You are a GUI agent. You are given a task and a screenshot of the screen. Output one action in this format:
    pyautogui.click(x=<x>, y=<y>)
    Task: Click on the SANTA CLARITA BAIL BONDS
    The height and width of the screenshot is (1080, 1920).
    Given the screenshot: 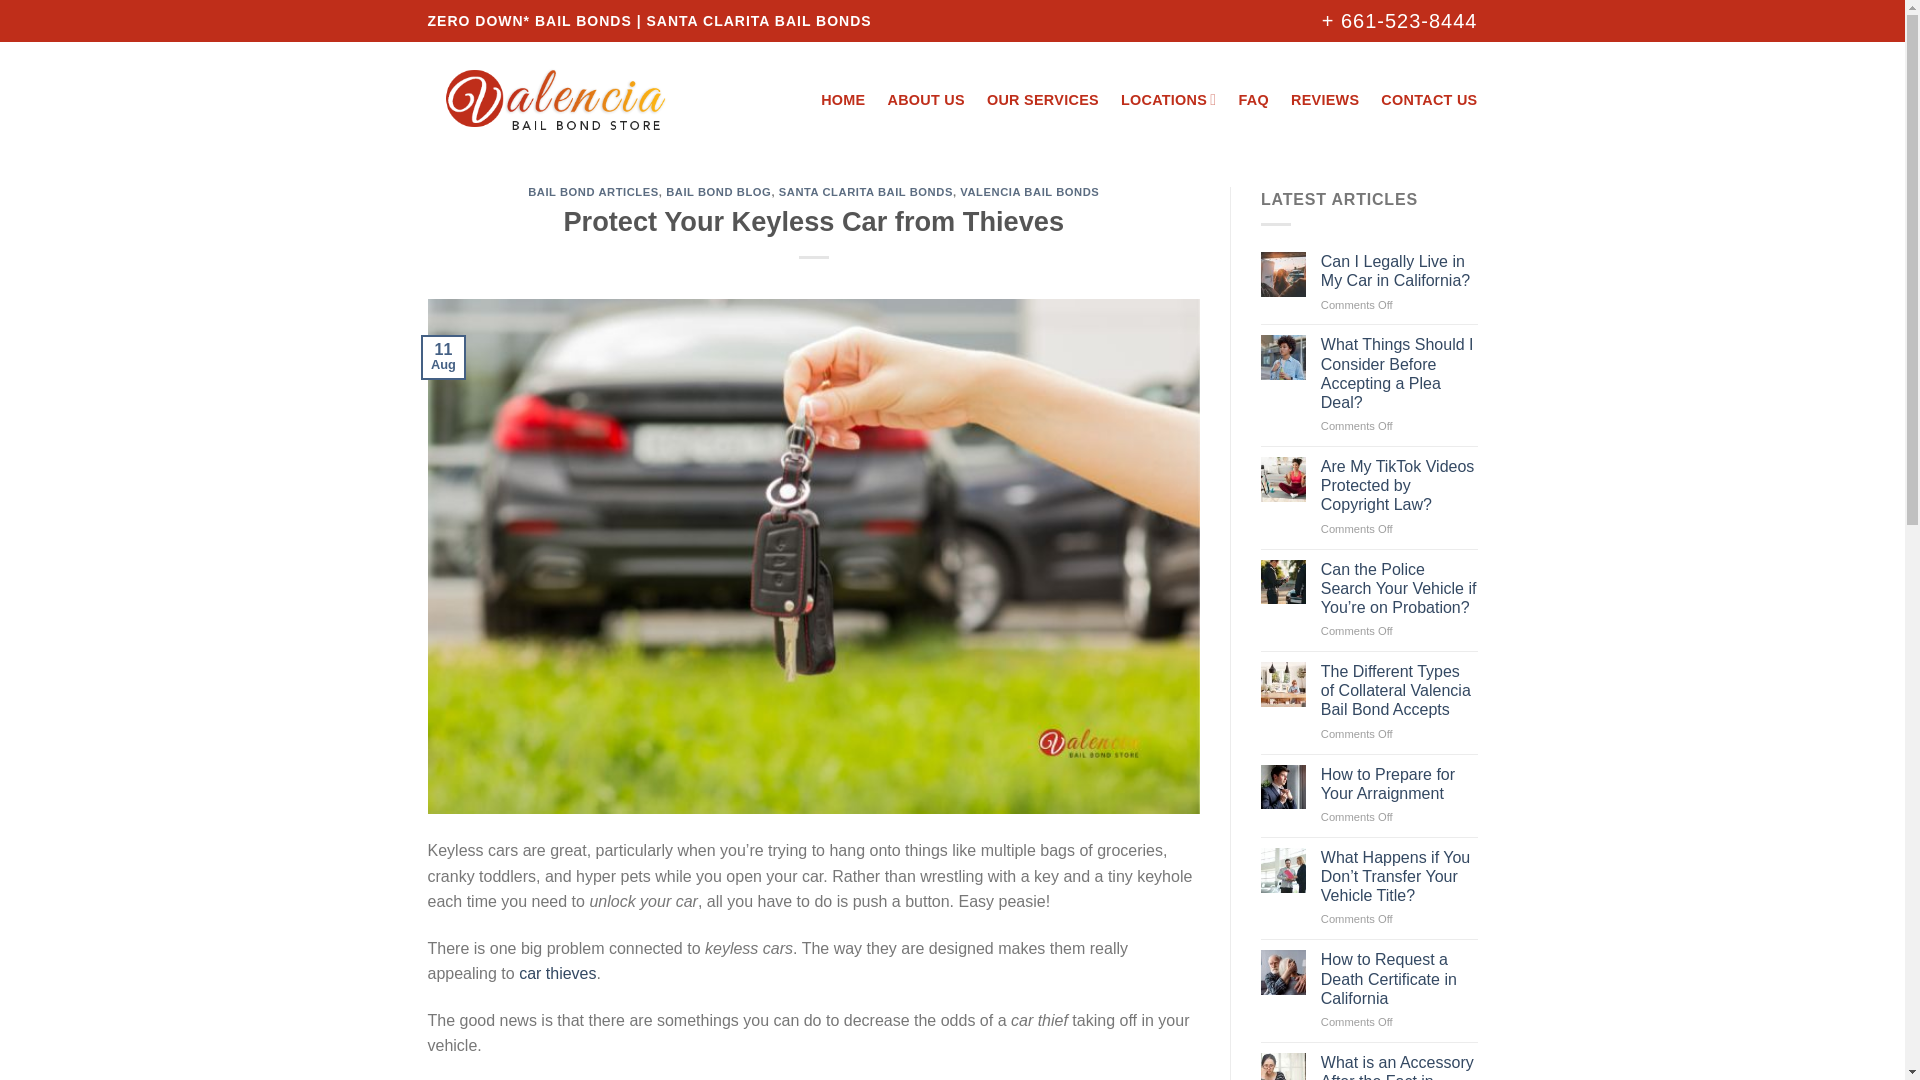 What is the action you would take?
    pyautogui.click(x=866, y=191)
    